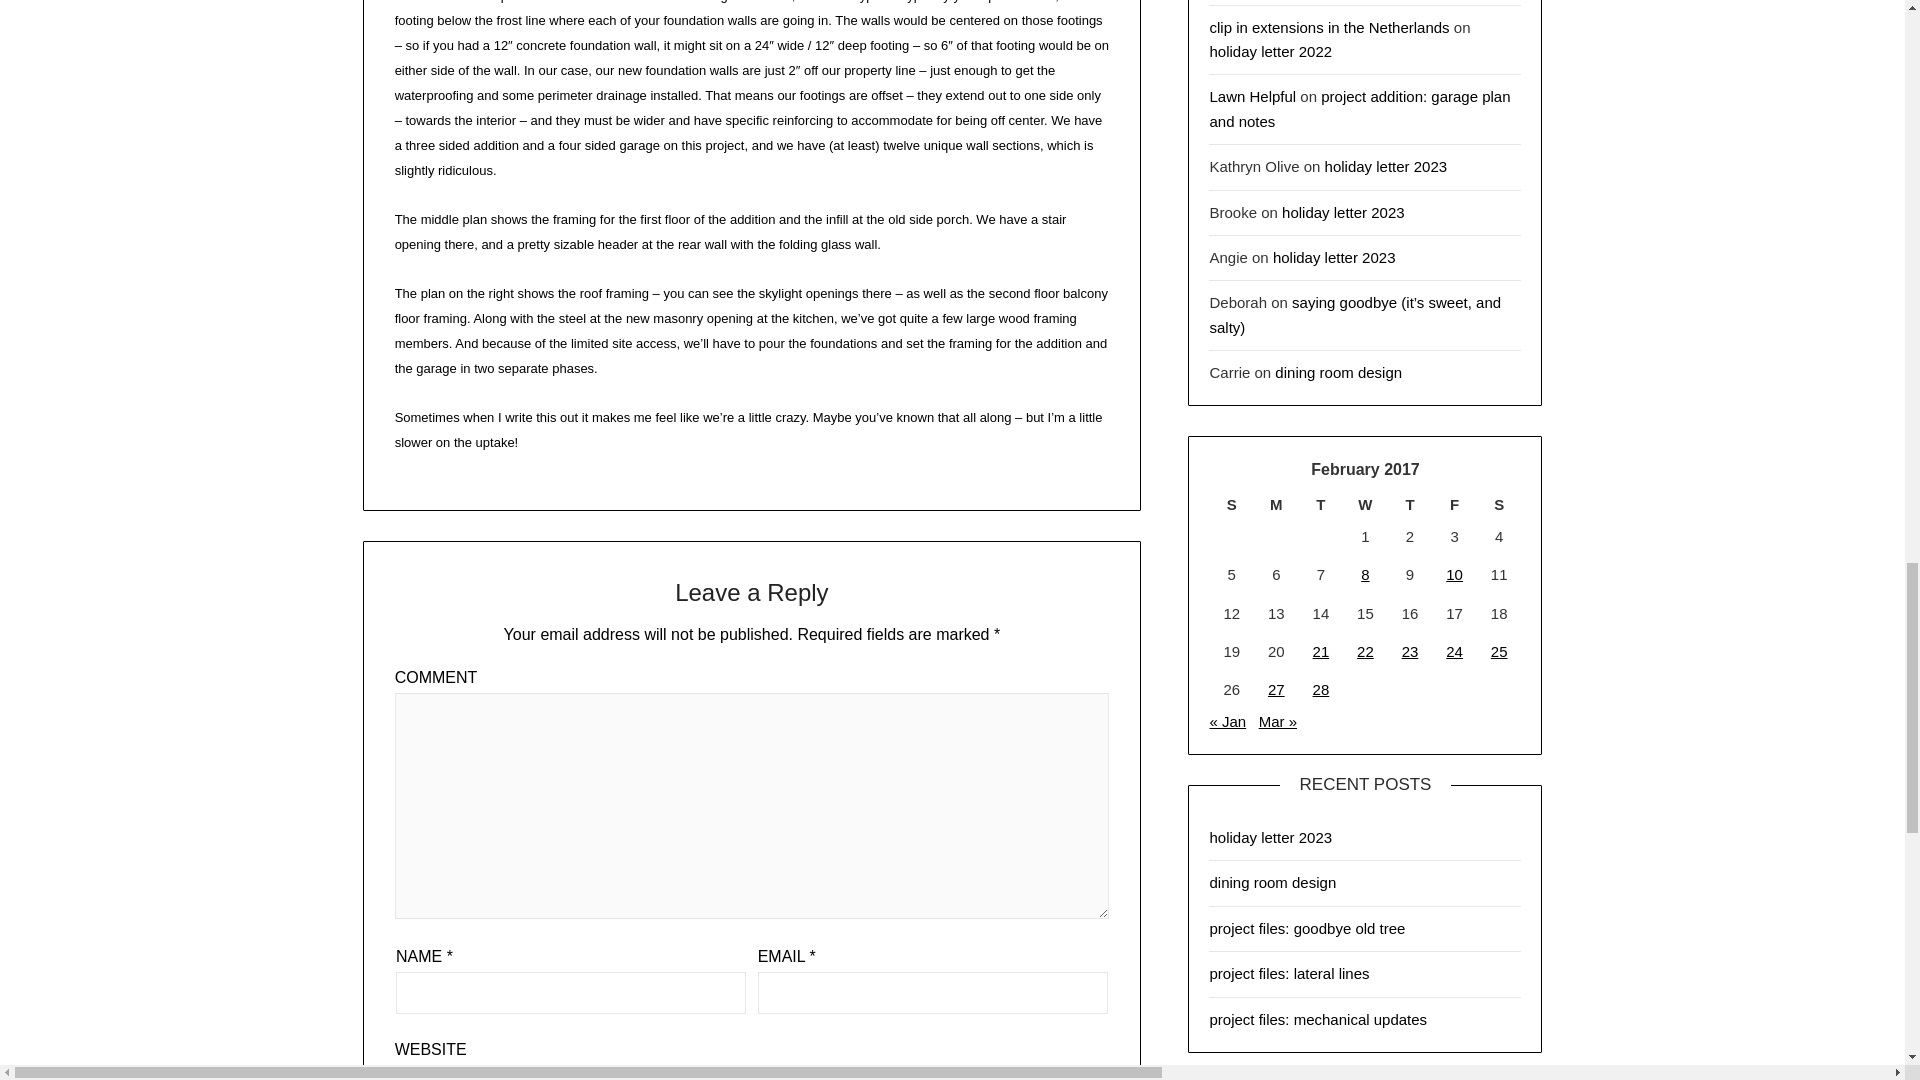  What do you see at coordinates (1322, 650) in the screenshot?
I see `21` at bounding box center [1322, 650].